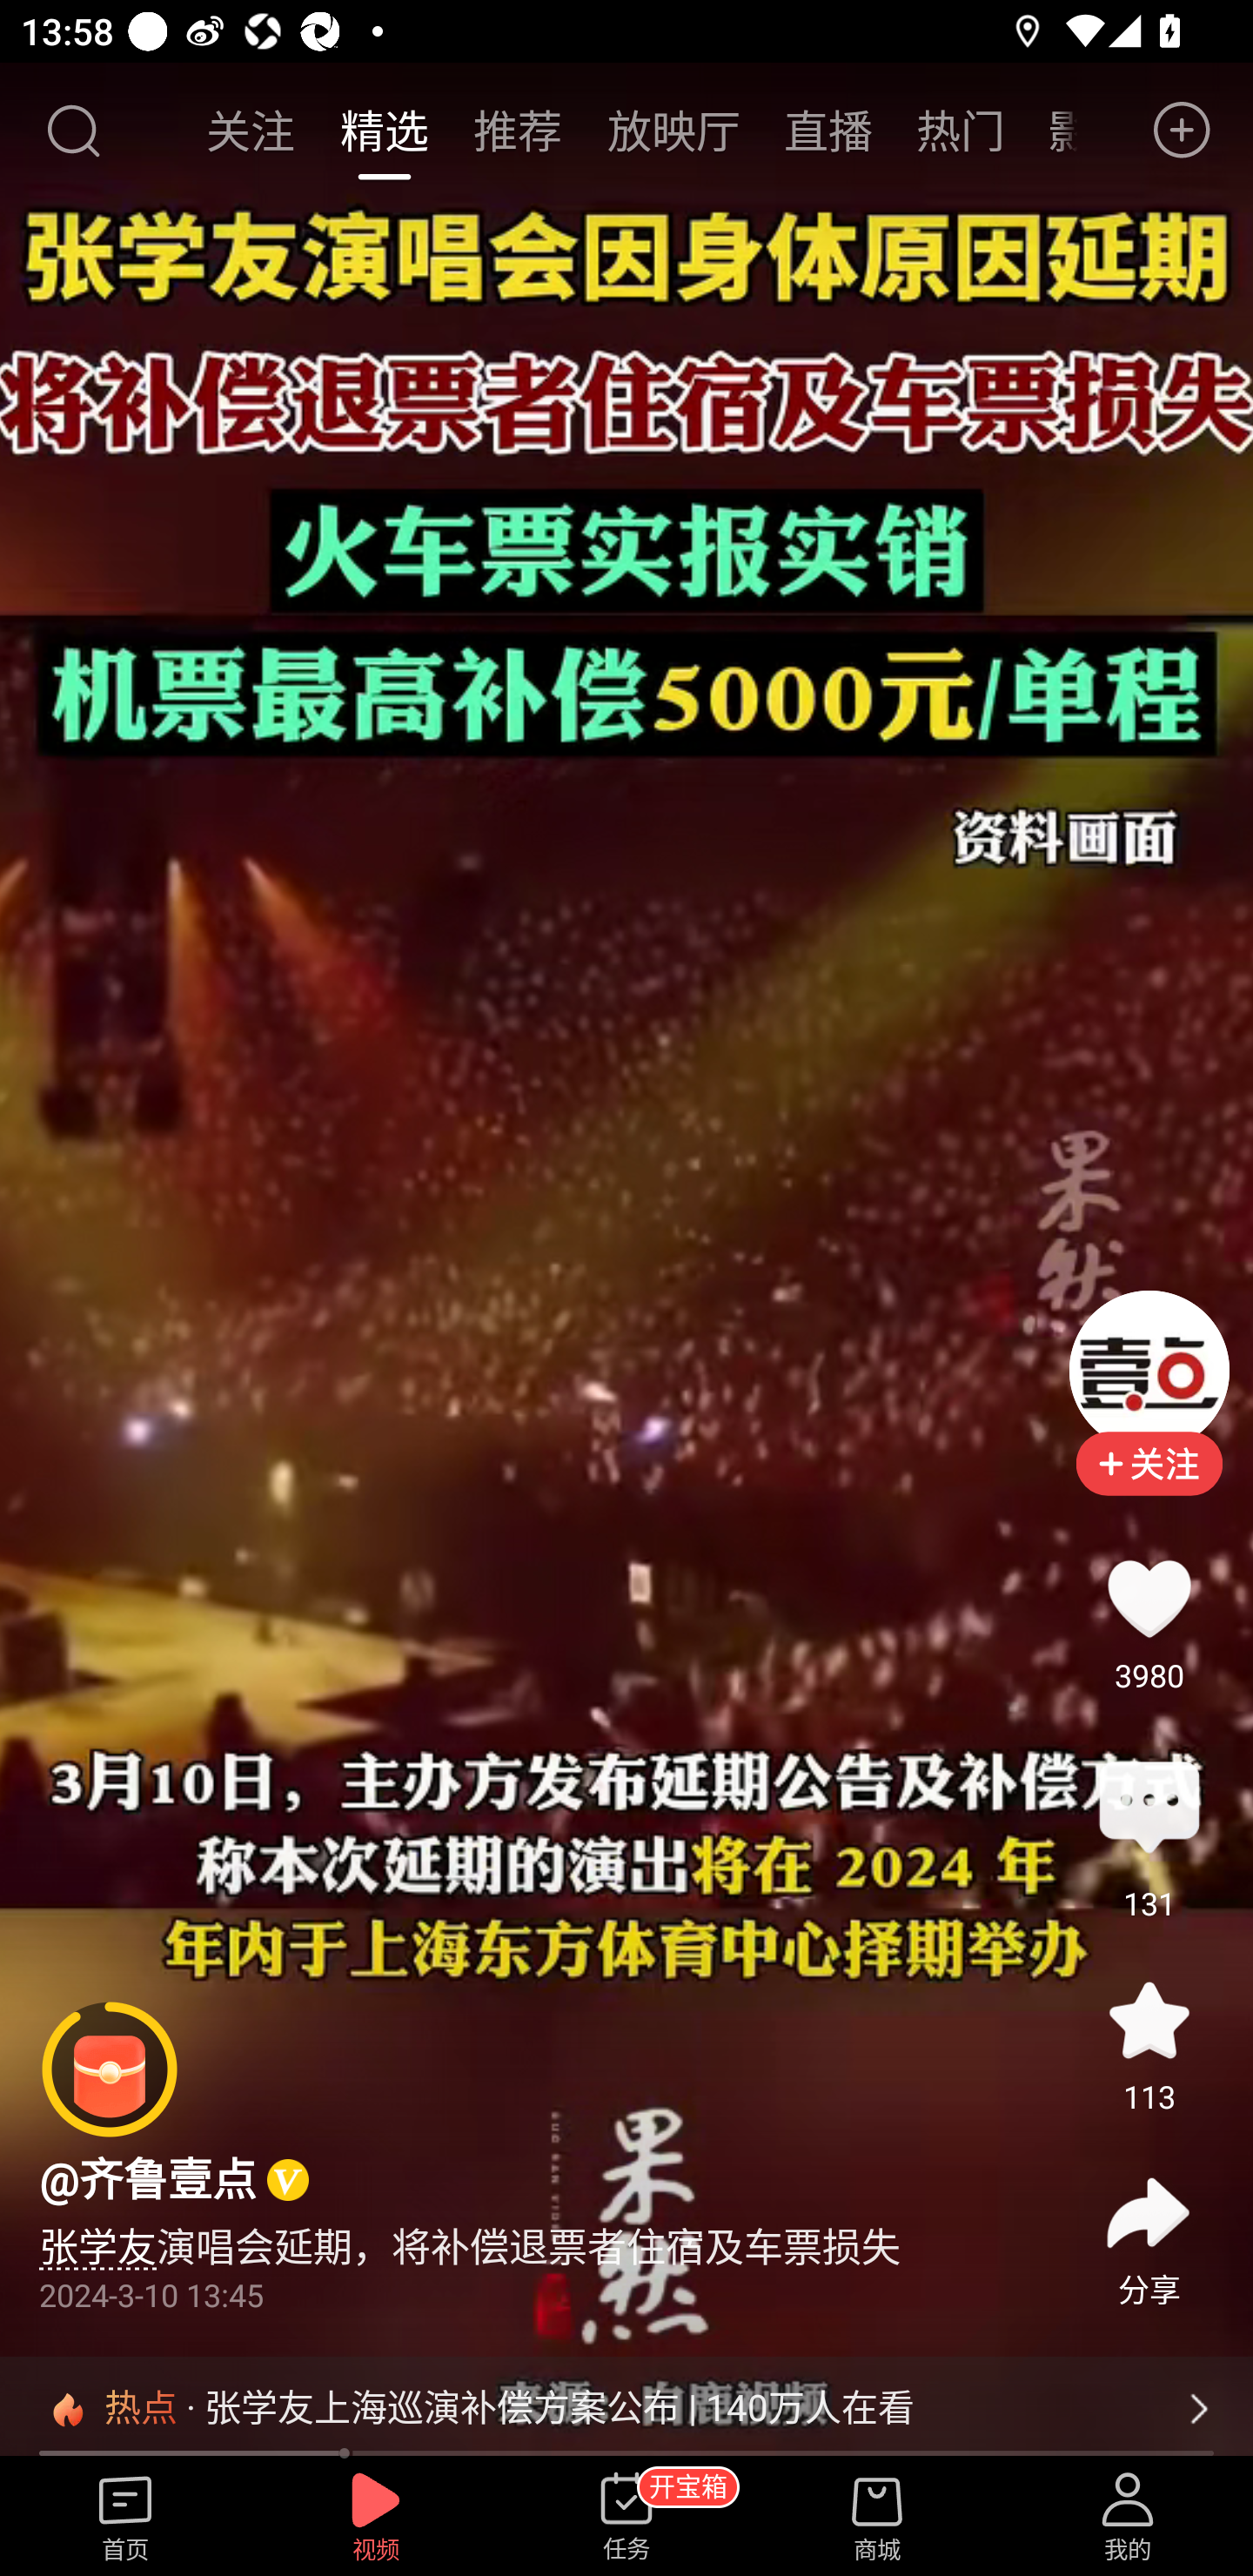 This screenshot has height=2576, width=1253. I want to click on 视频, so click(376, 2518).